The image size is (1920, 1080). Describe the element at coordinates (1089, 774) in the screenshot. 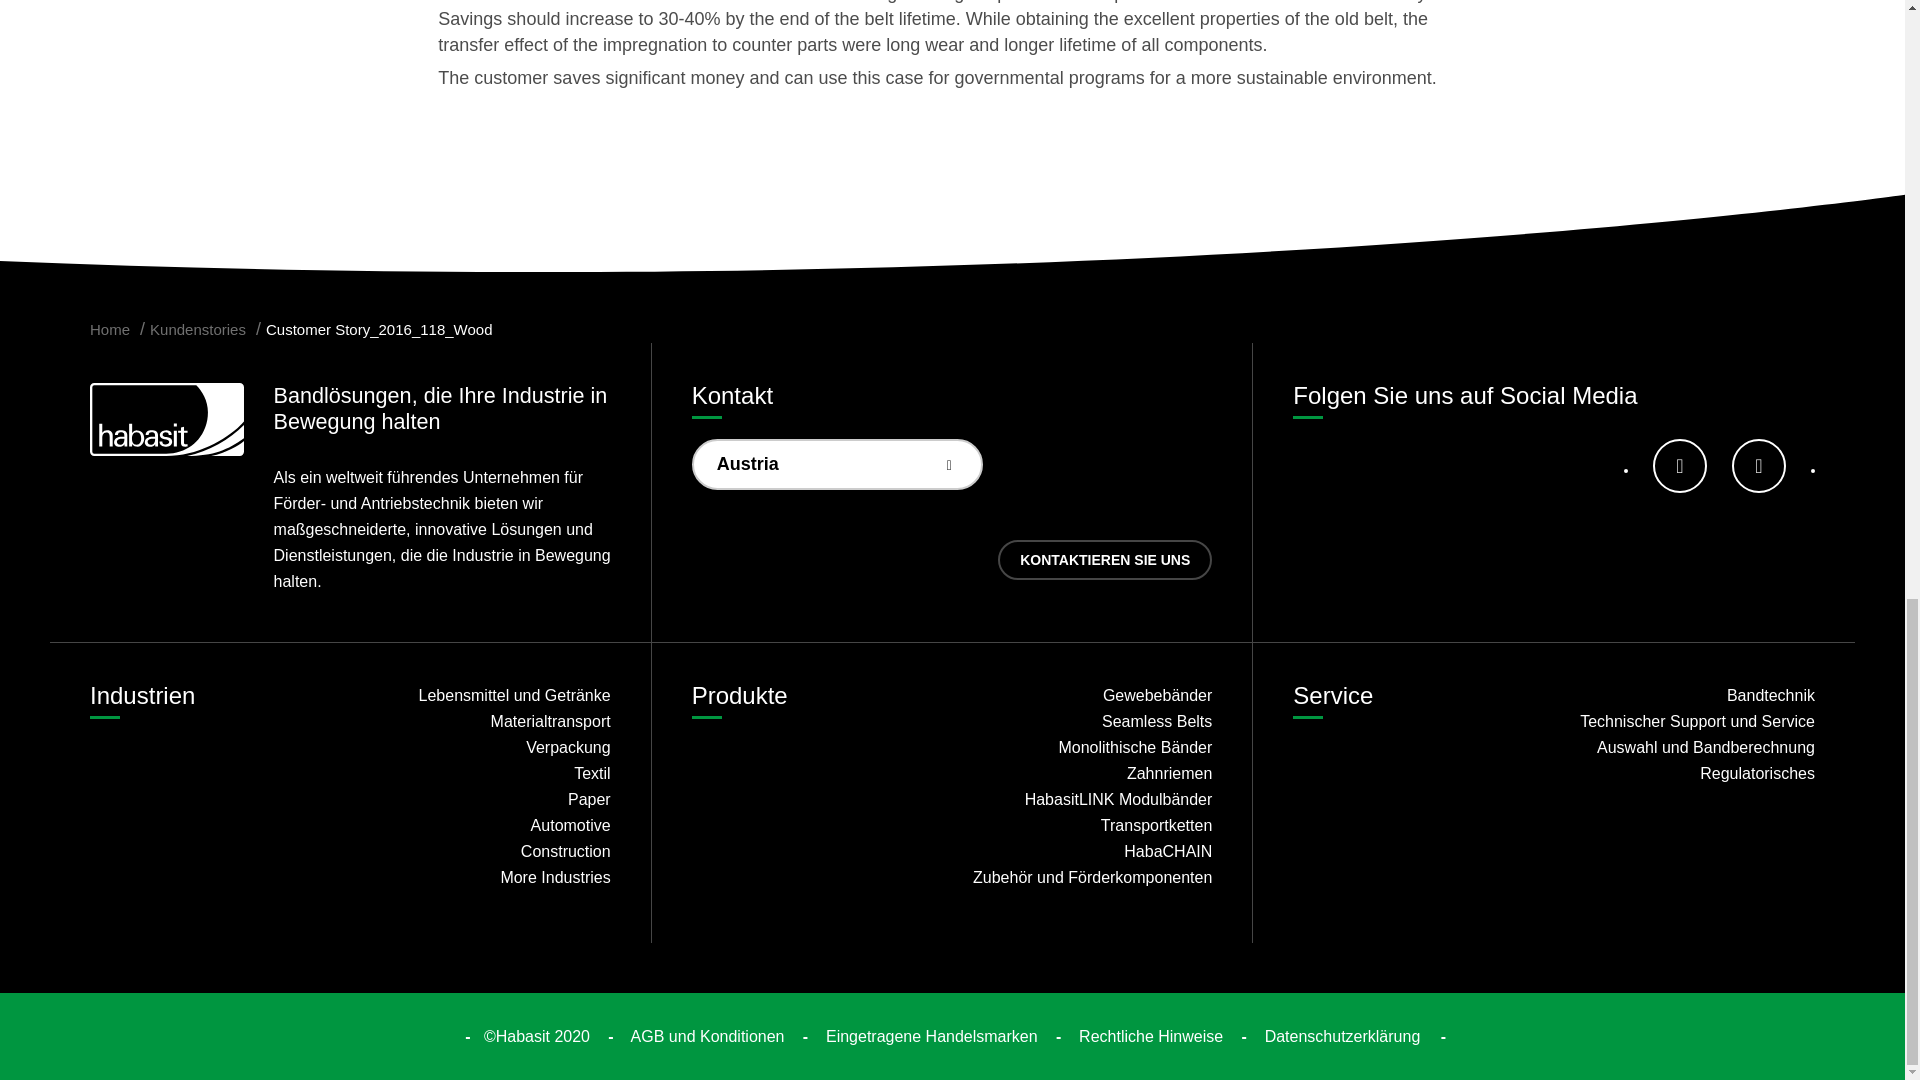

I see `Zahnriemen` at that location.